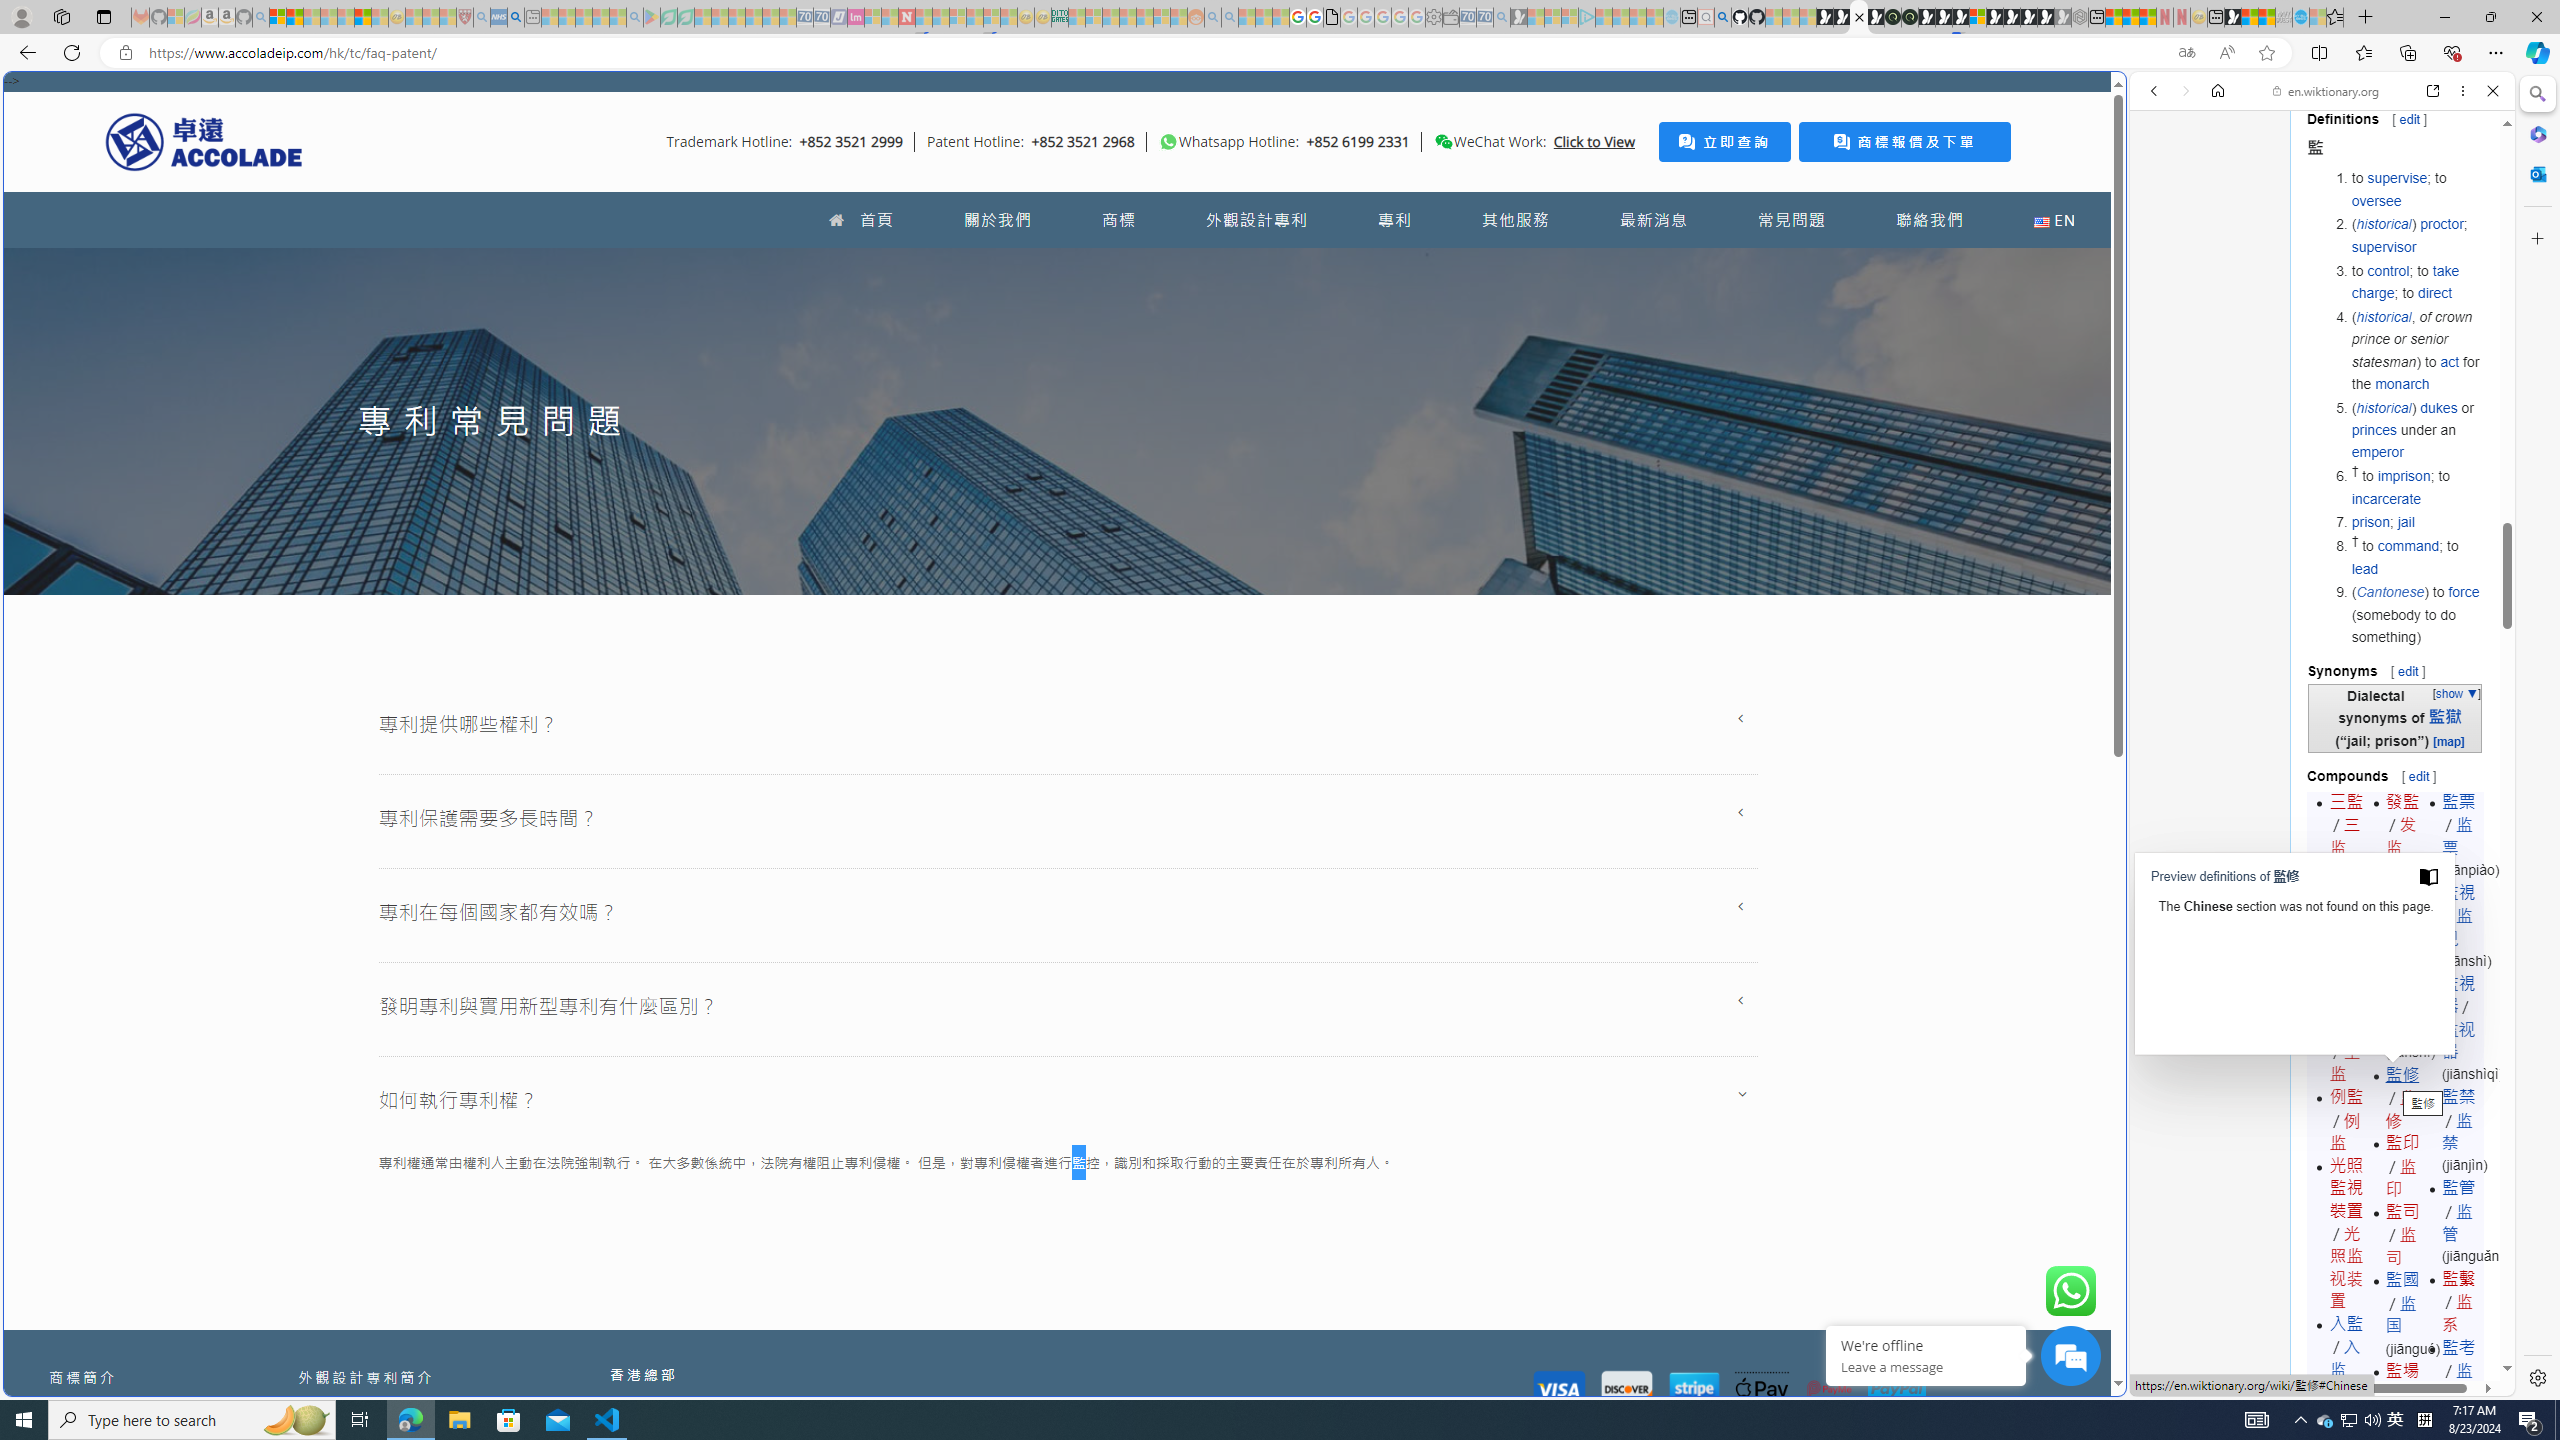 This screenshot has height=1440, width=2560. What do you see at coordinates (2373, 430) in the screenshot?
I see `princes` at bounding box center [2373, 430].